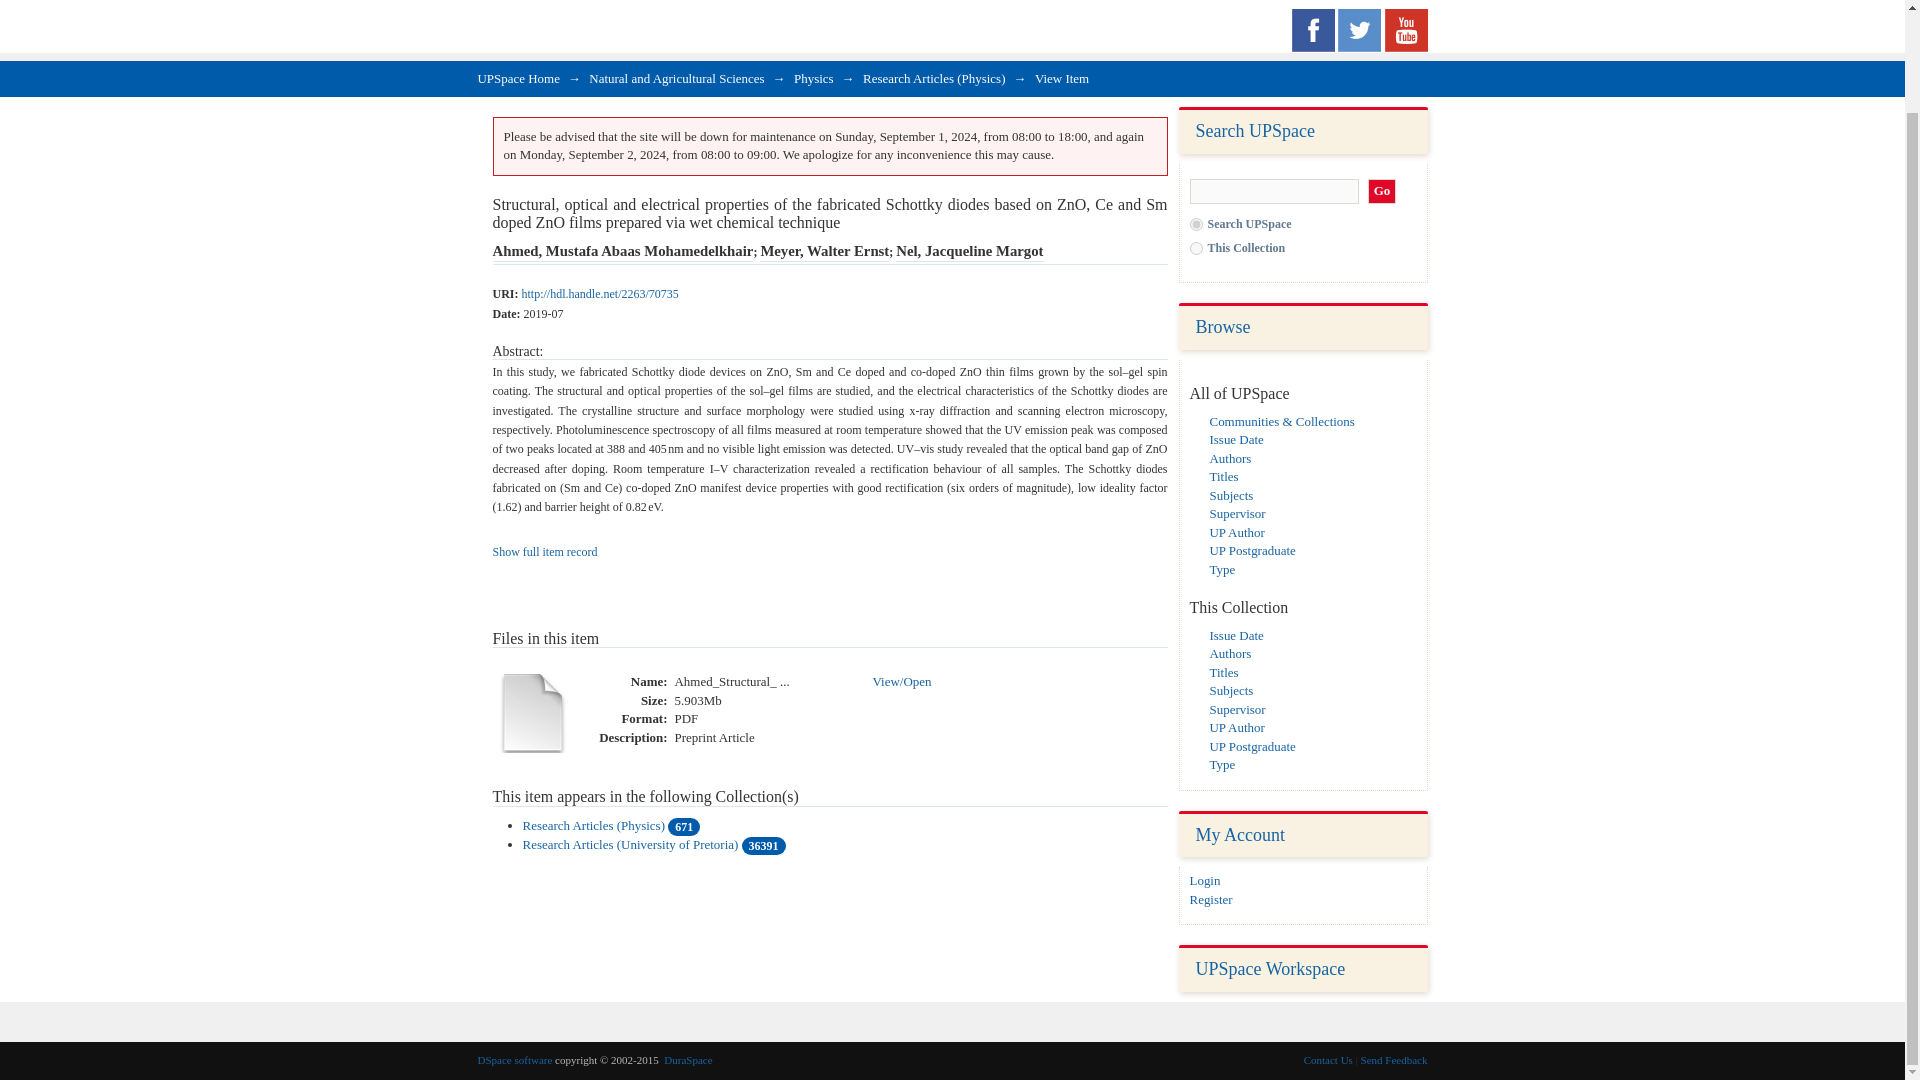 This screenshot has height=1080, width=1920. What do you see at coordinates (544, 552) in the screenshot?
I see `Show full item record` at bounding box center [544, 552].